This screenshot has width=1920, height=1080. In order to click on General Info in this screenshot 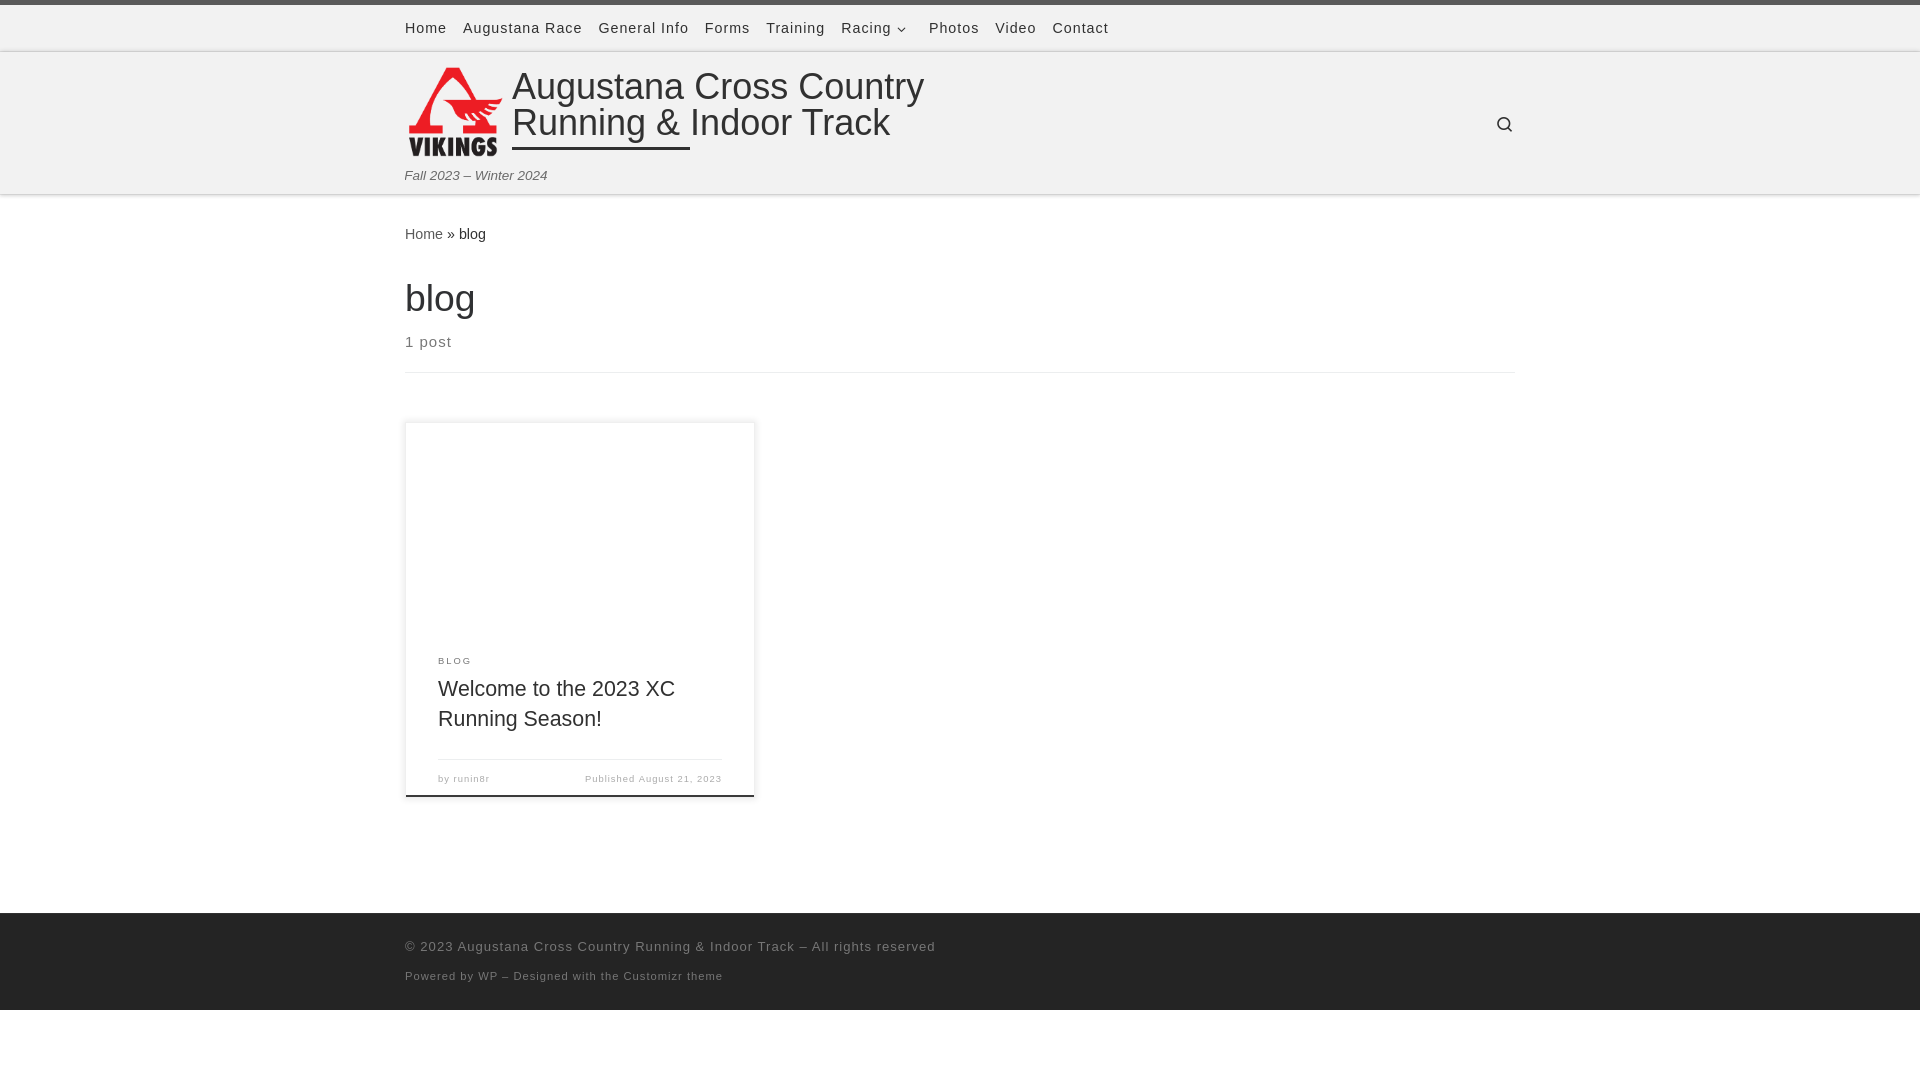, I will do `click(643, 28)`.